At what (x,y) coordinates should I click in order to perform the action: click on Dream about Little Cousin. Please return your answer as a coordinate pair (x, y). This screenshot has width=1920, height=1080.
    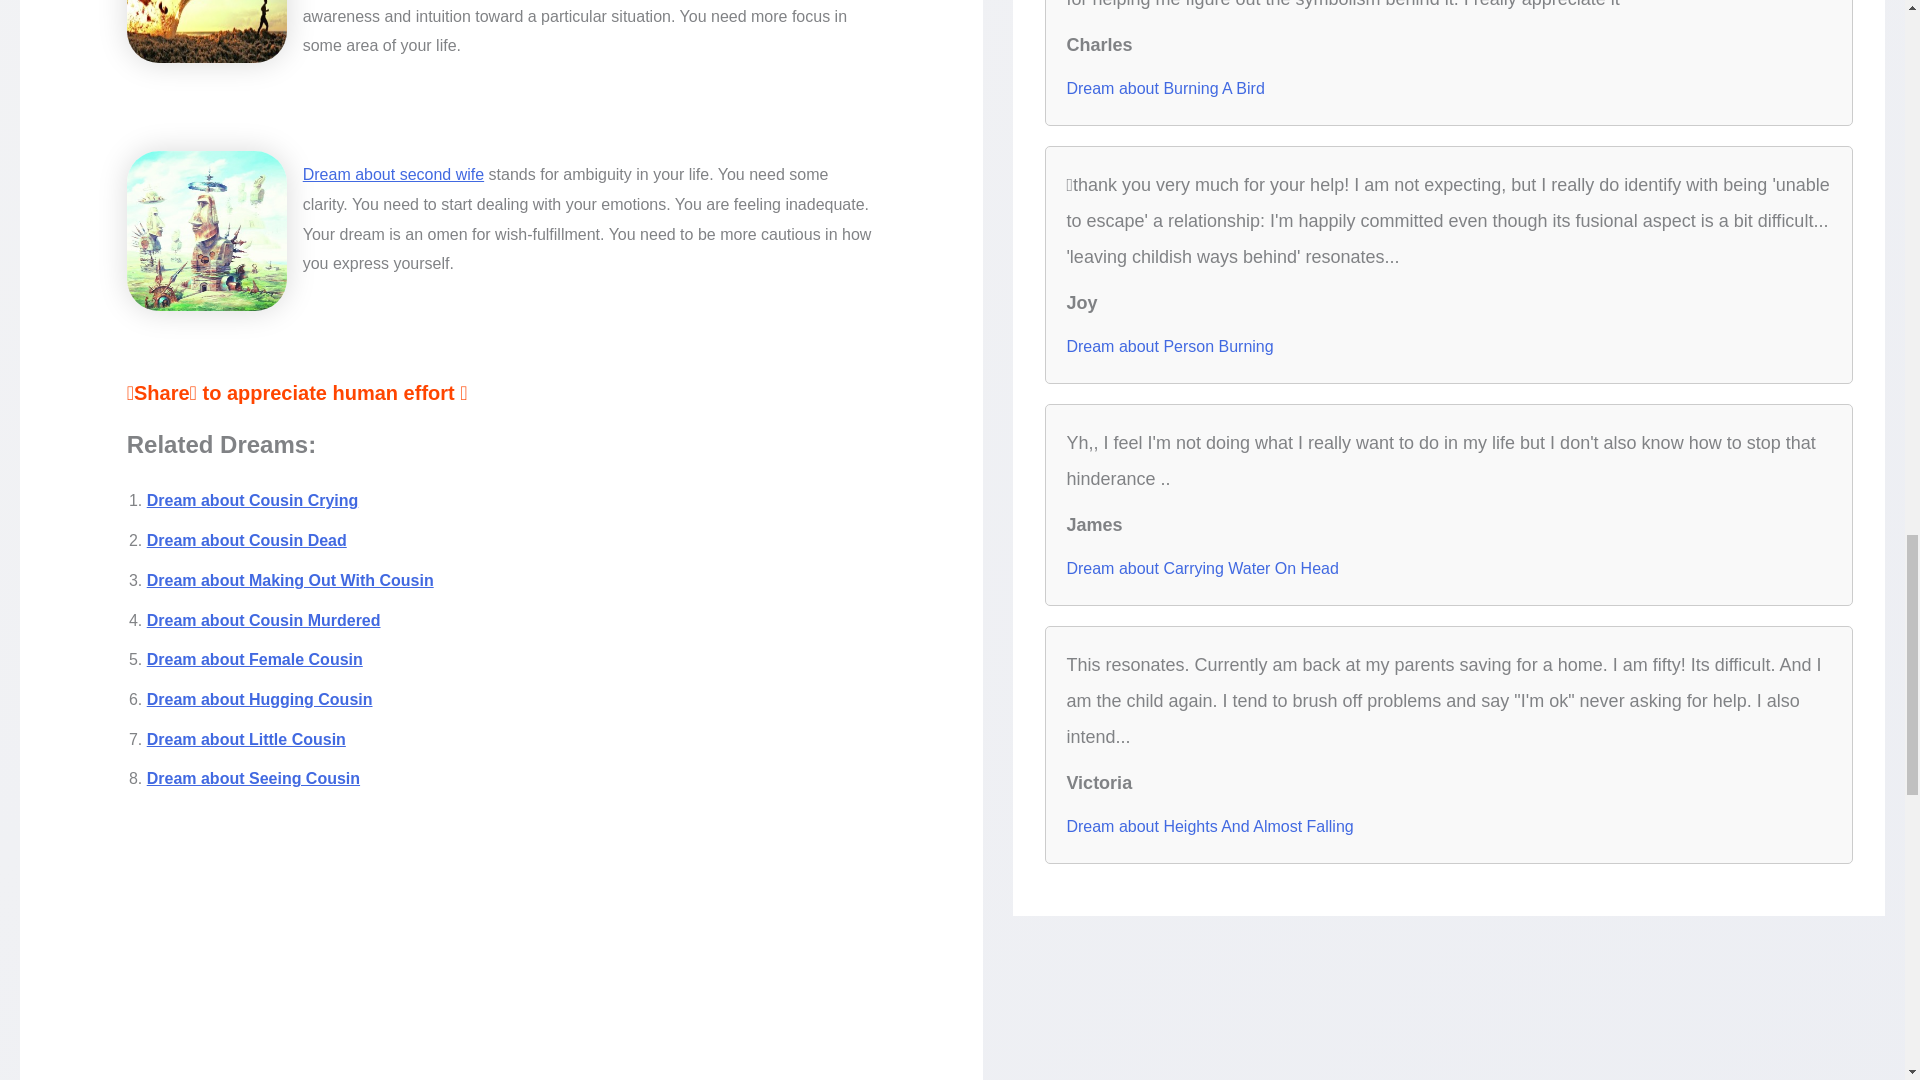
    Looking at the image, I should click on (246, 740).